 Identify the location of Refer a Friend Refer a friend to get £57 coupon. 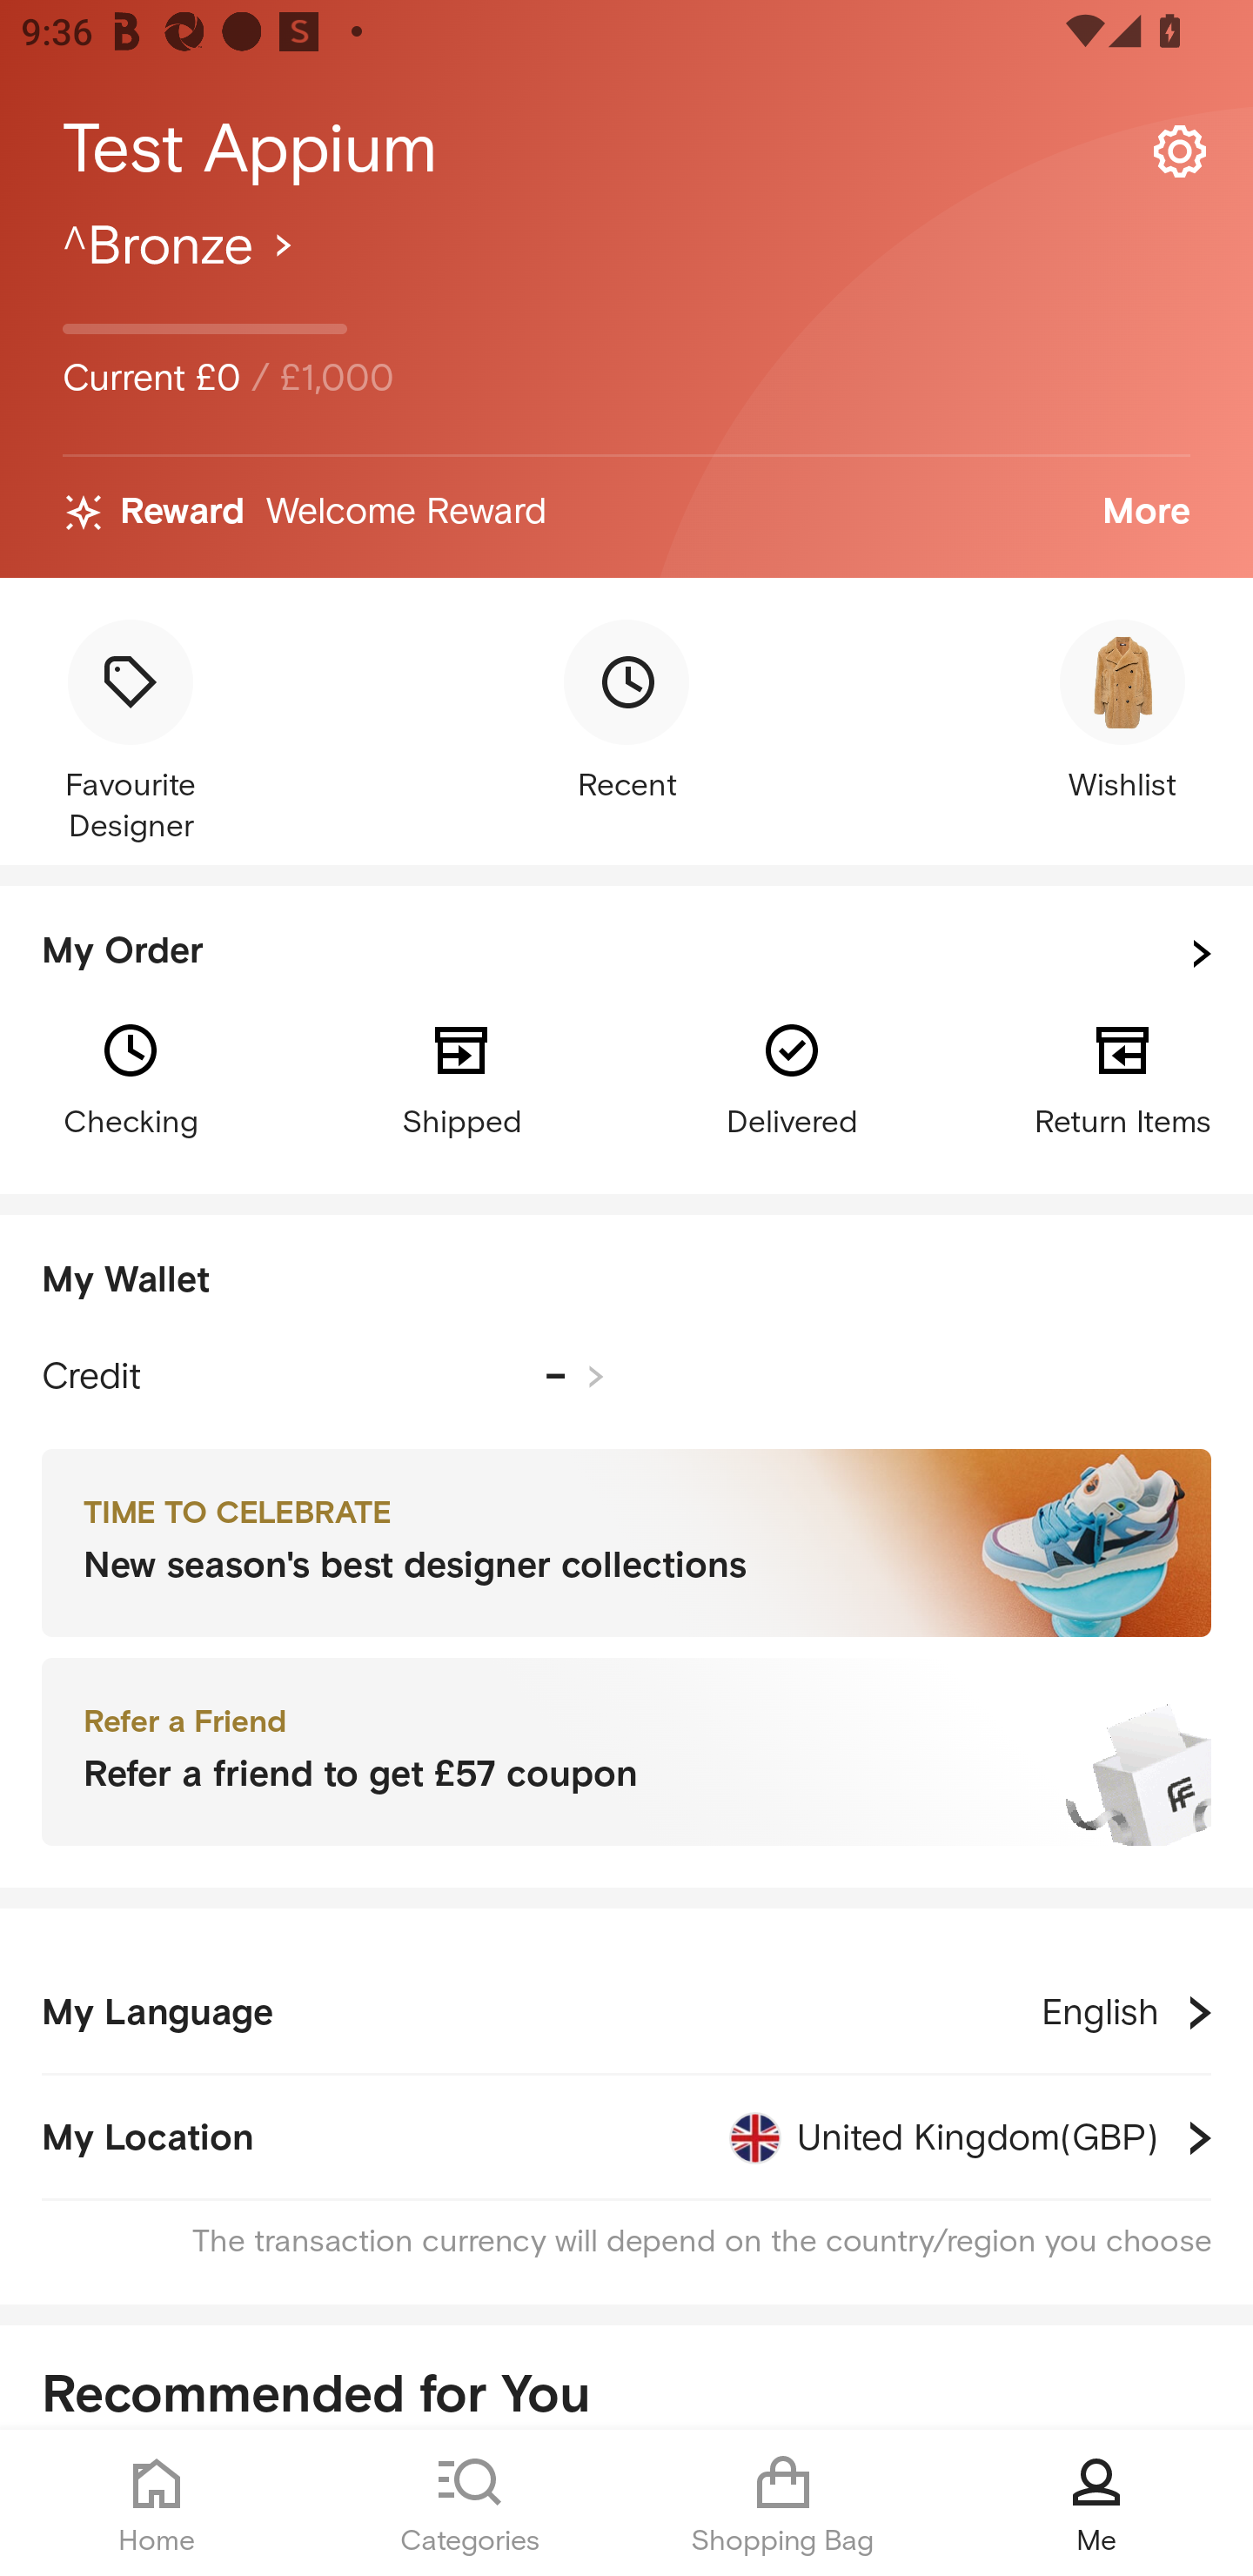
(626, 1753).